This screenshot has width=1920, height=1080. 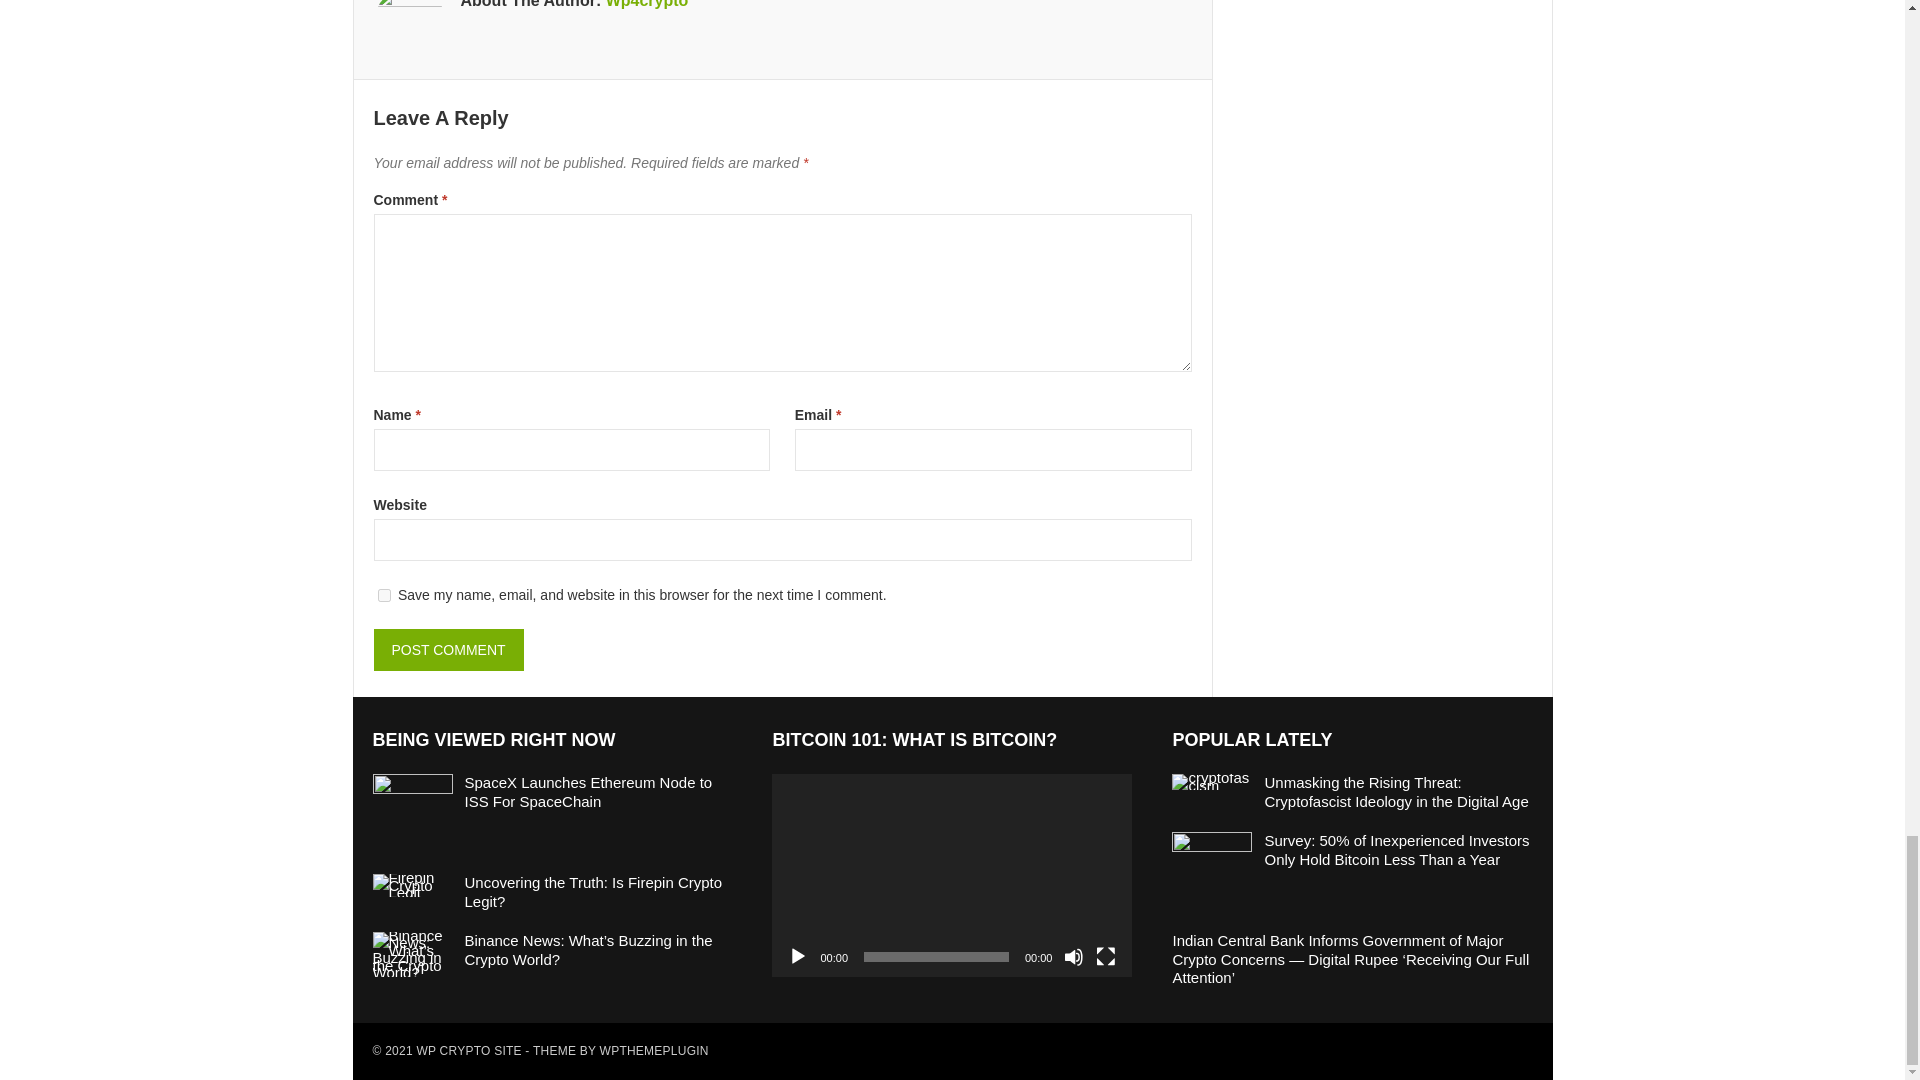 I want to click on Play, so click(x=798, y=956).